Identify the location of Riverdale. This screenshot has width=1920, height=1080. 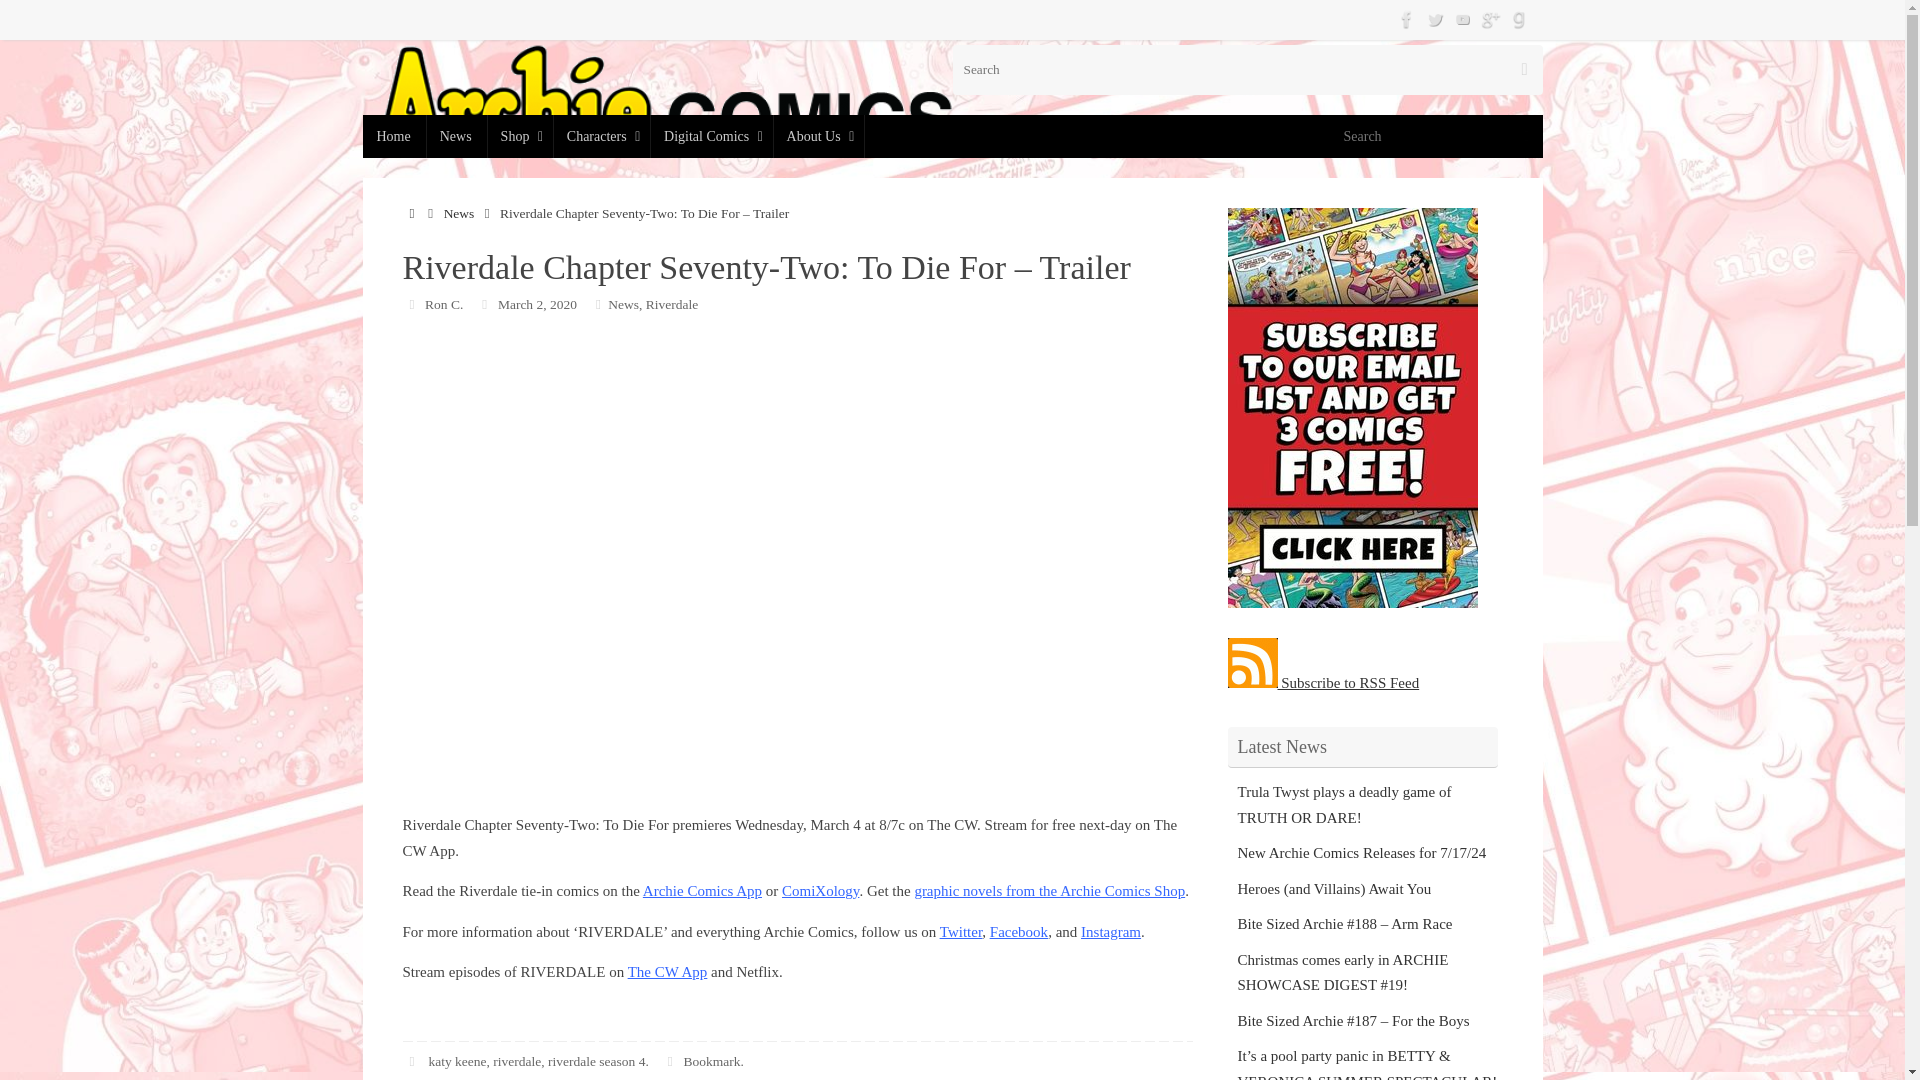
(672, 303).